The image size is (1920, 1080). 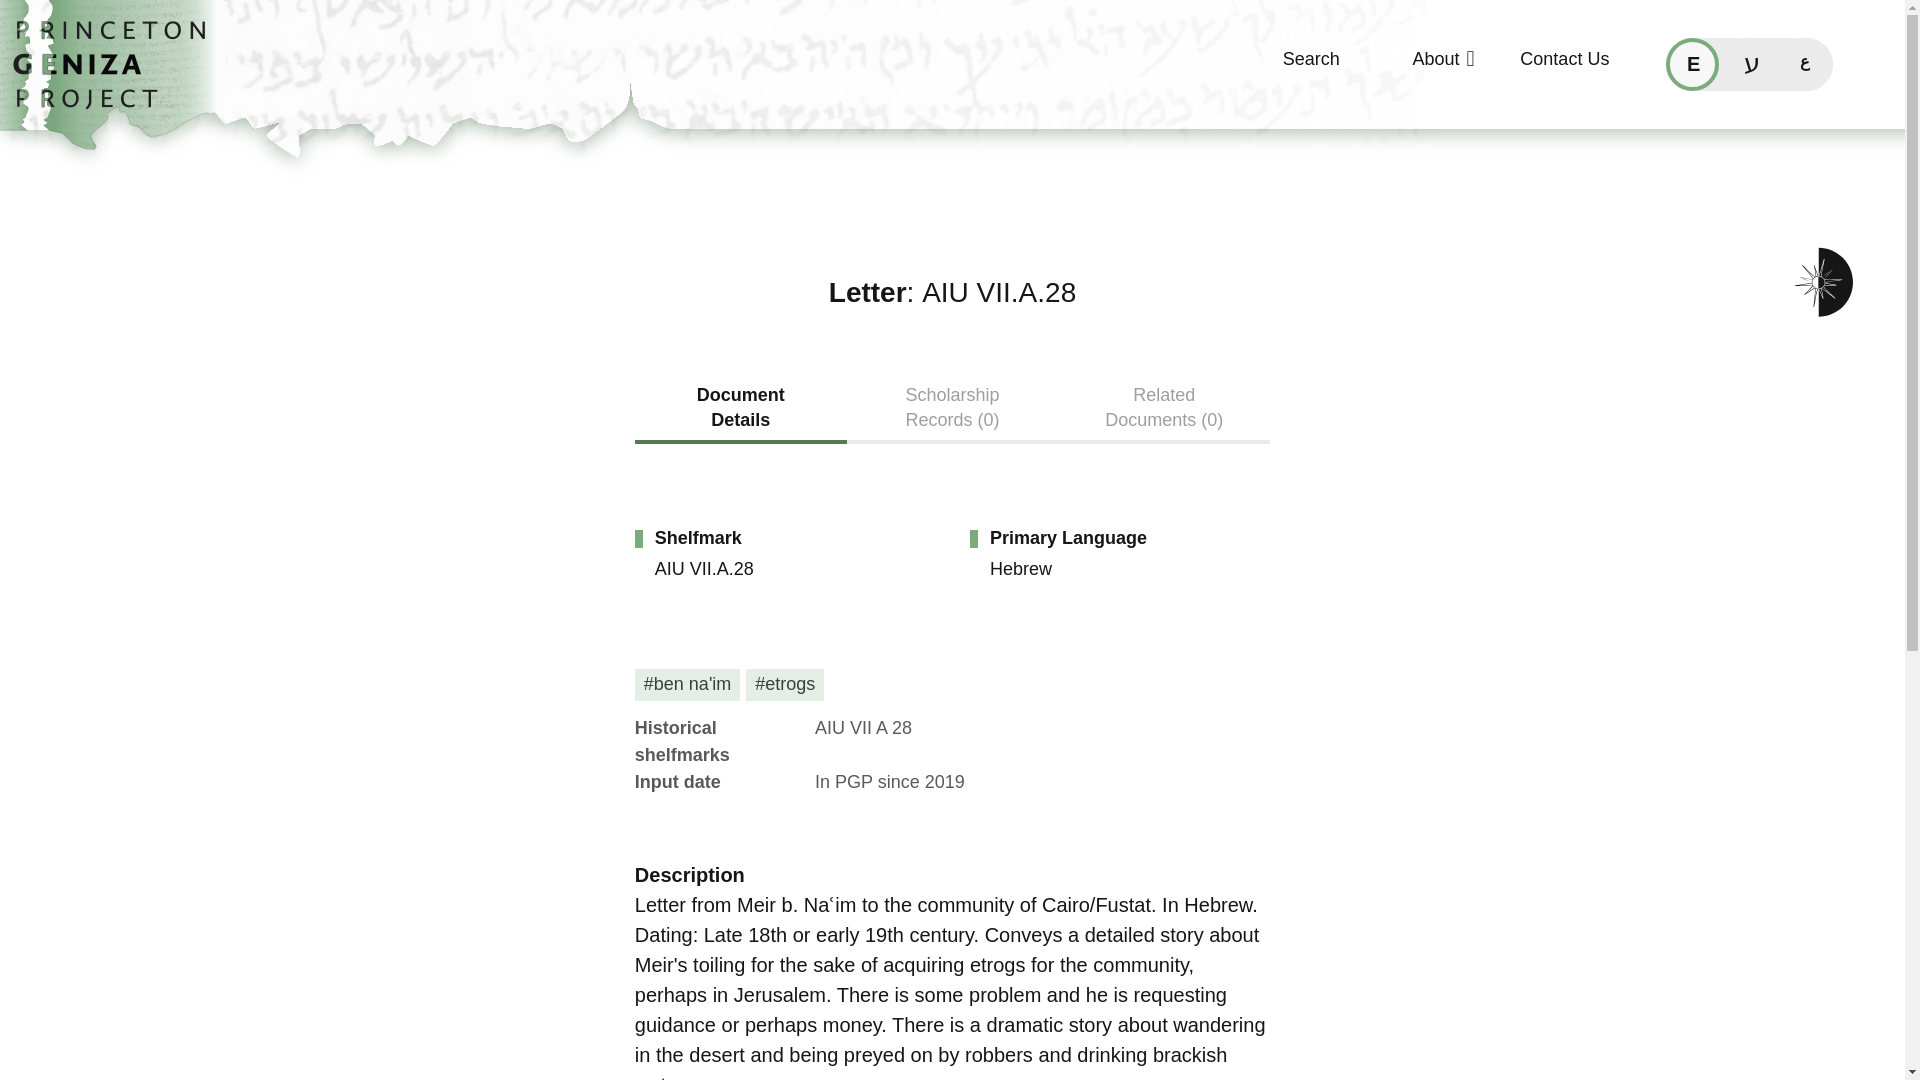 I want to click on ben na'im, so click(x=688, y=684).